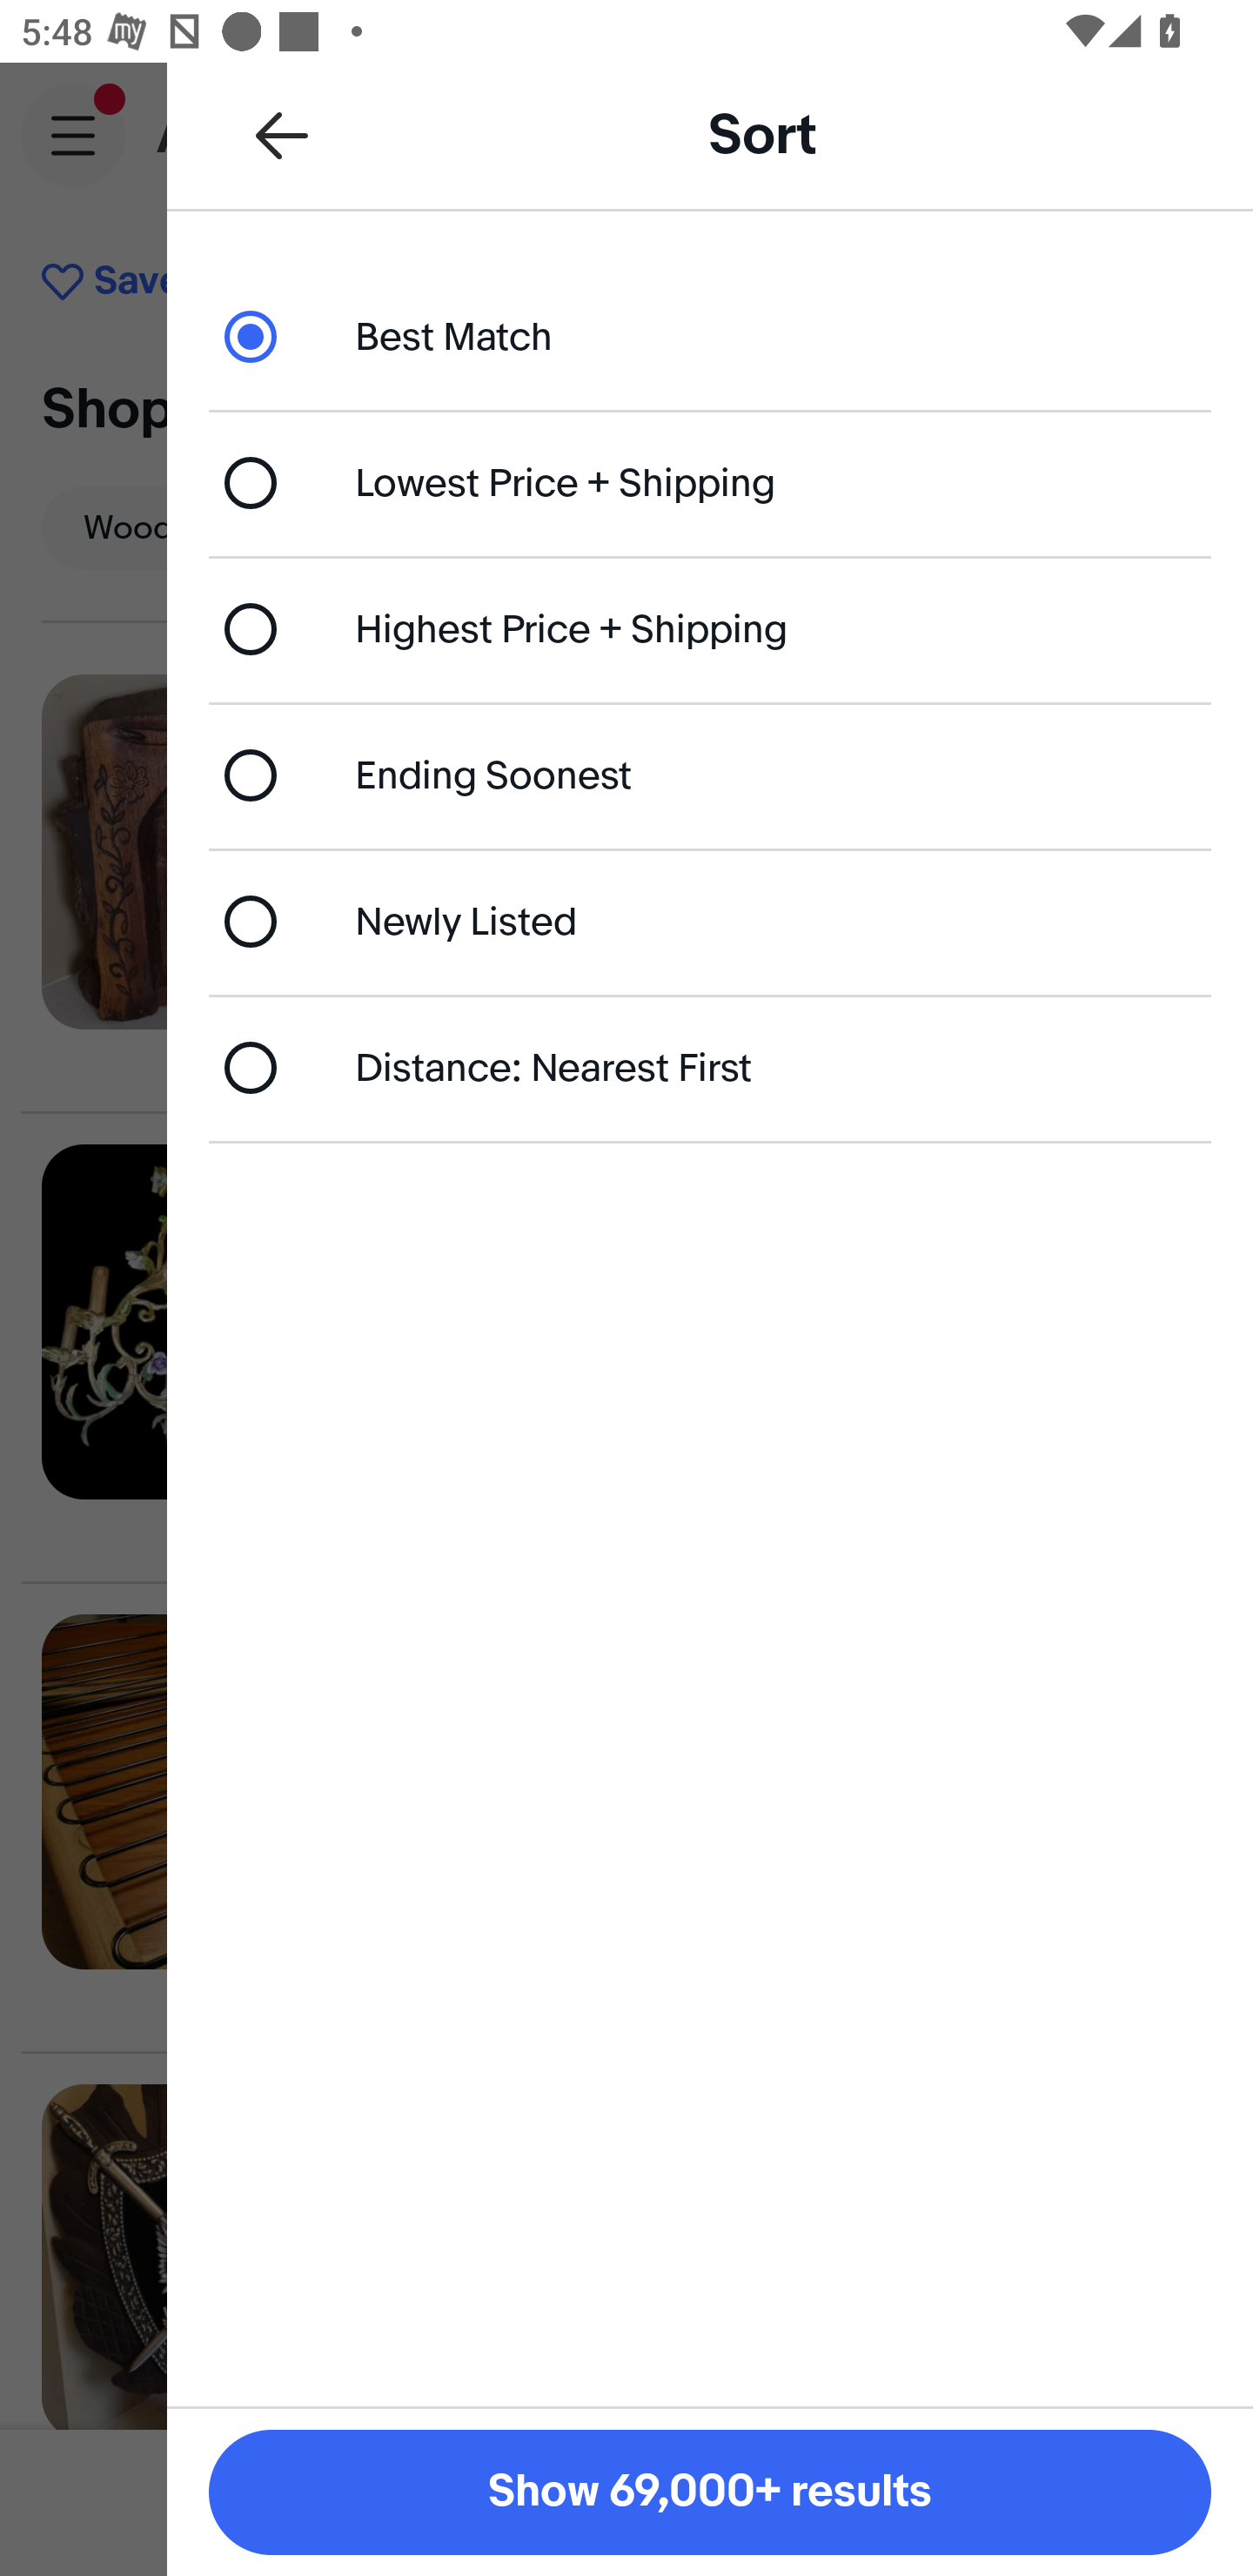 This screenshot has width=1253, height=2576. What do you see at coordinates (710, 1067) in the screenshot?
I see `Distance: Nearest First` at bounding box center [710, 1067].